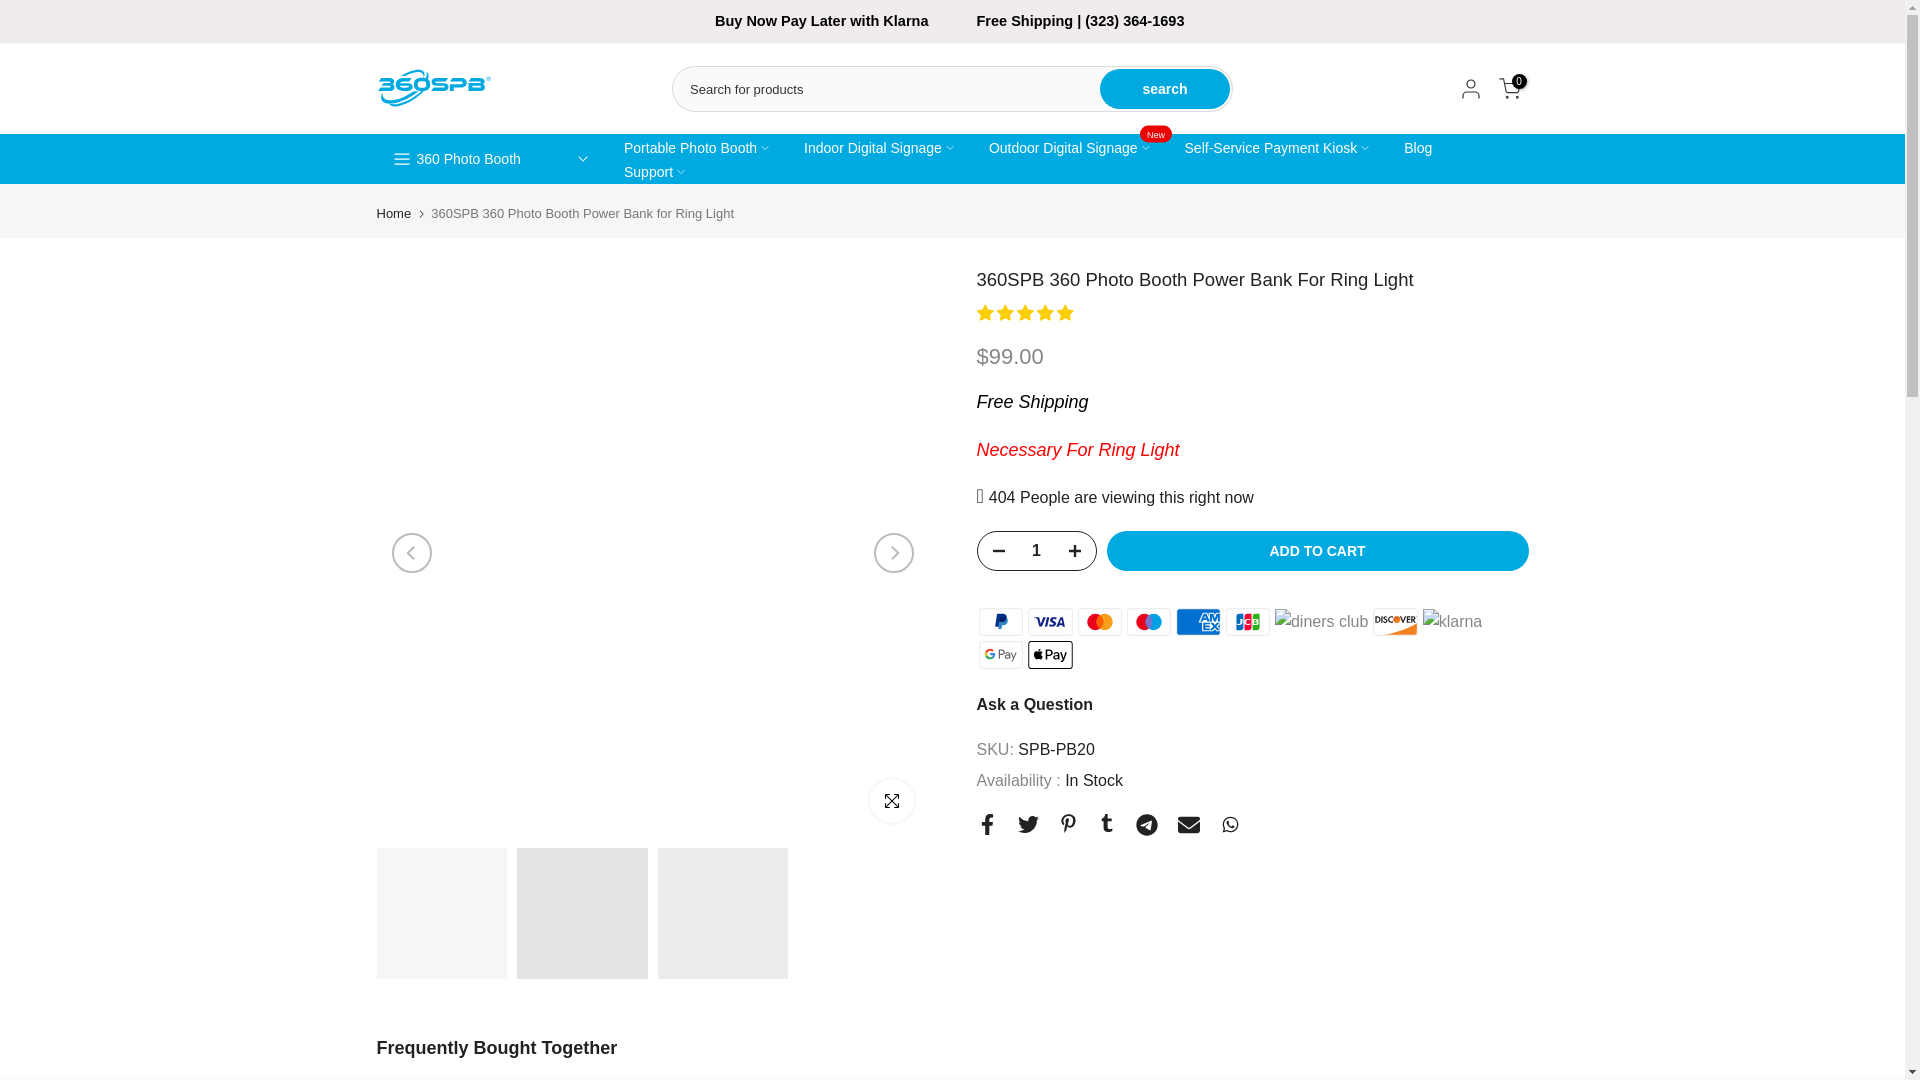  I want to click on Share on Pinterest, so click(1067, 823).